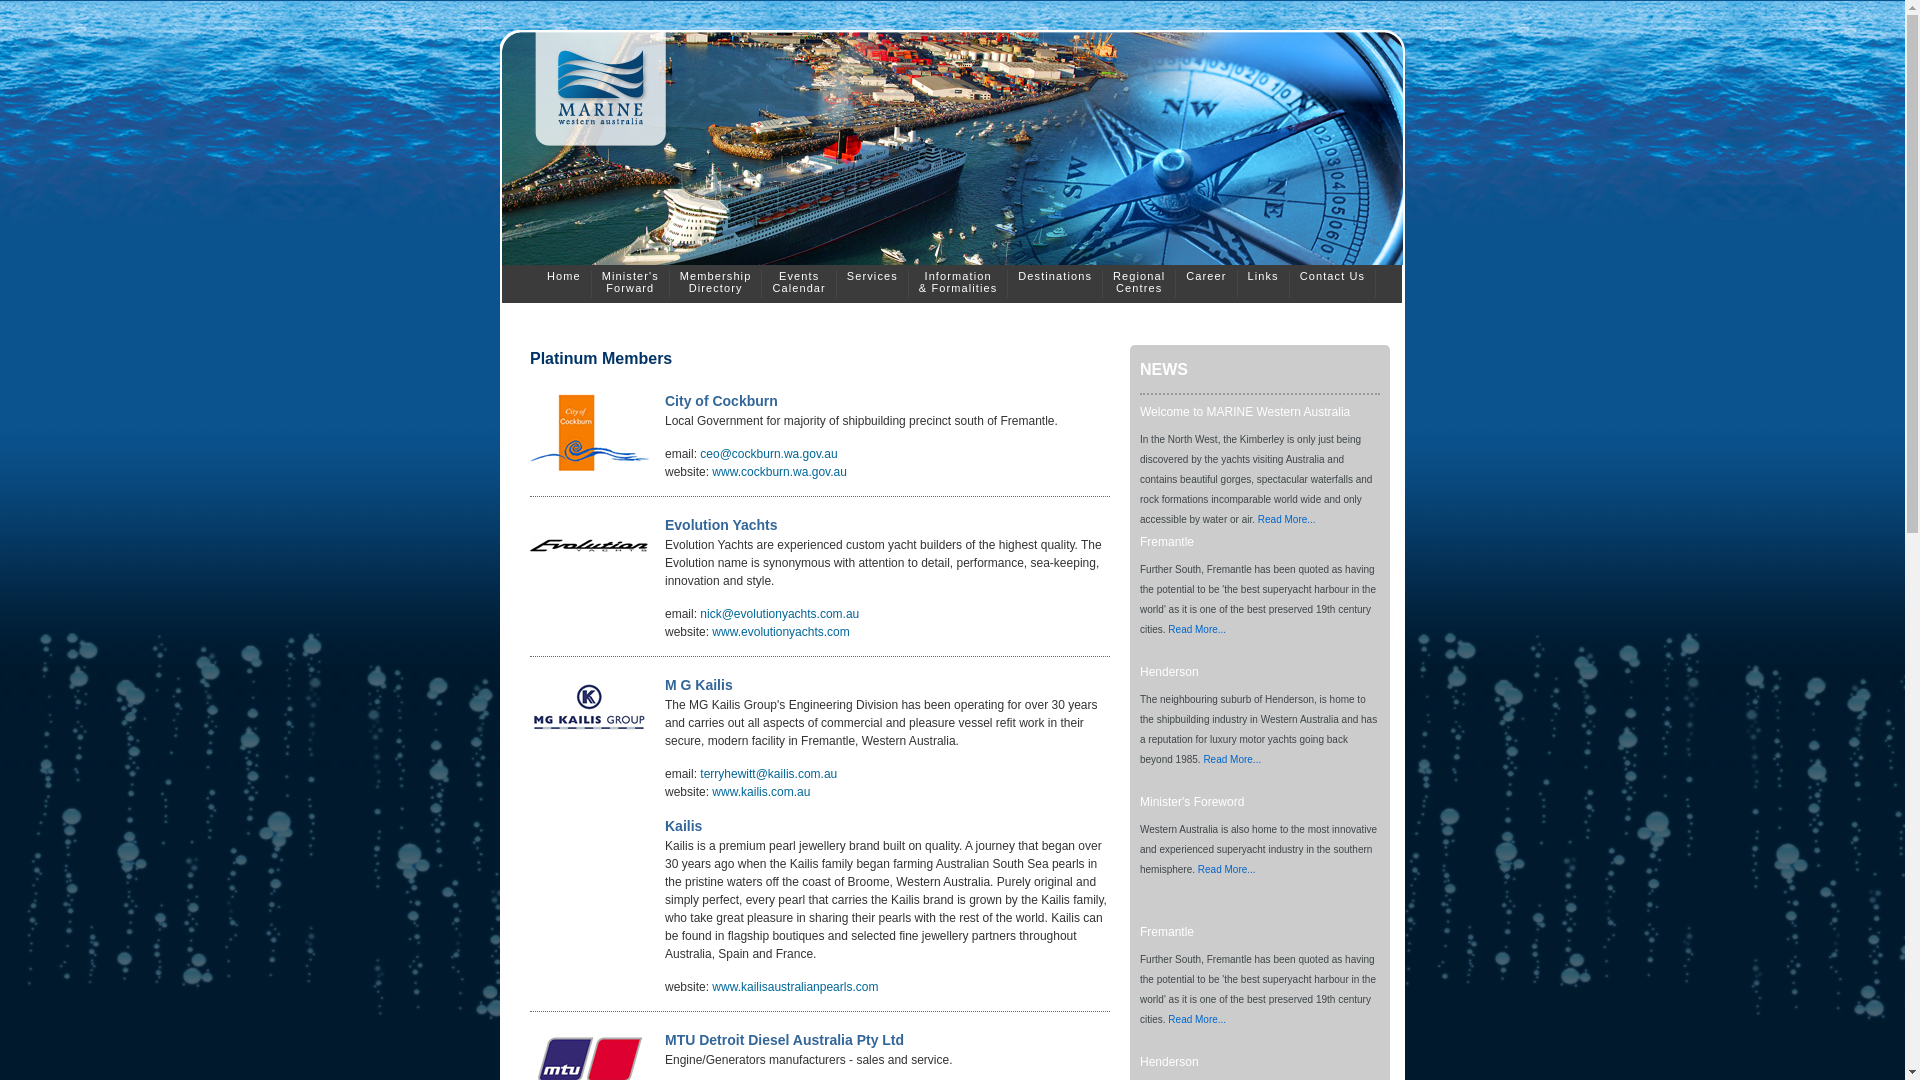 The width and height of the screenshot is (1920, 1080). Describe the element at coordinates (1197, 628) in the screenshot. I see `Read More...` at that location.